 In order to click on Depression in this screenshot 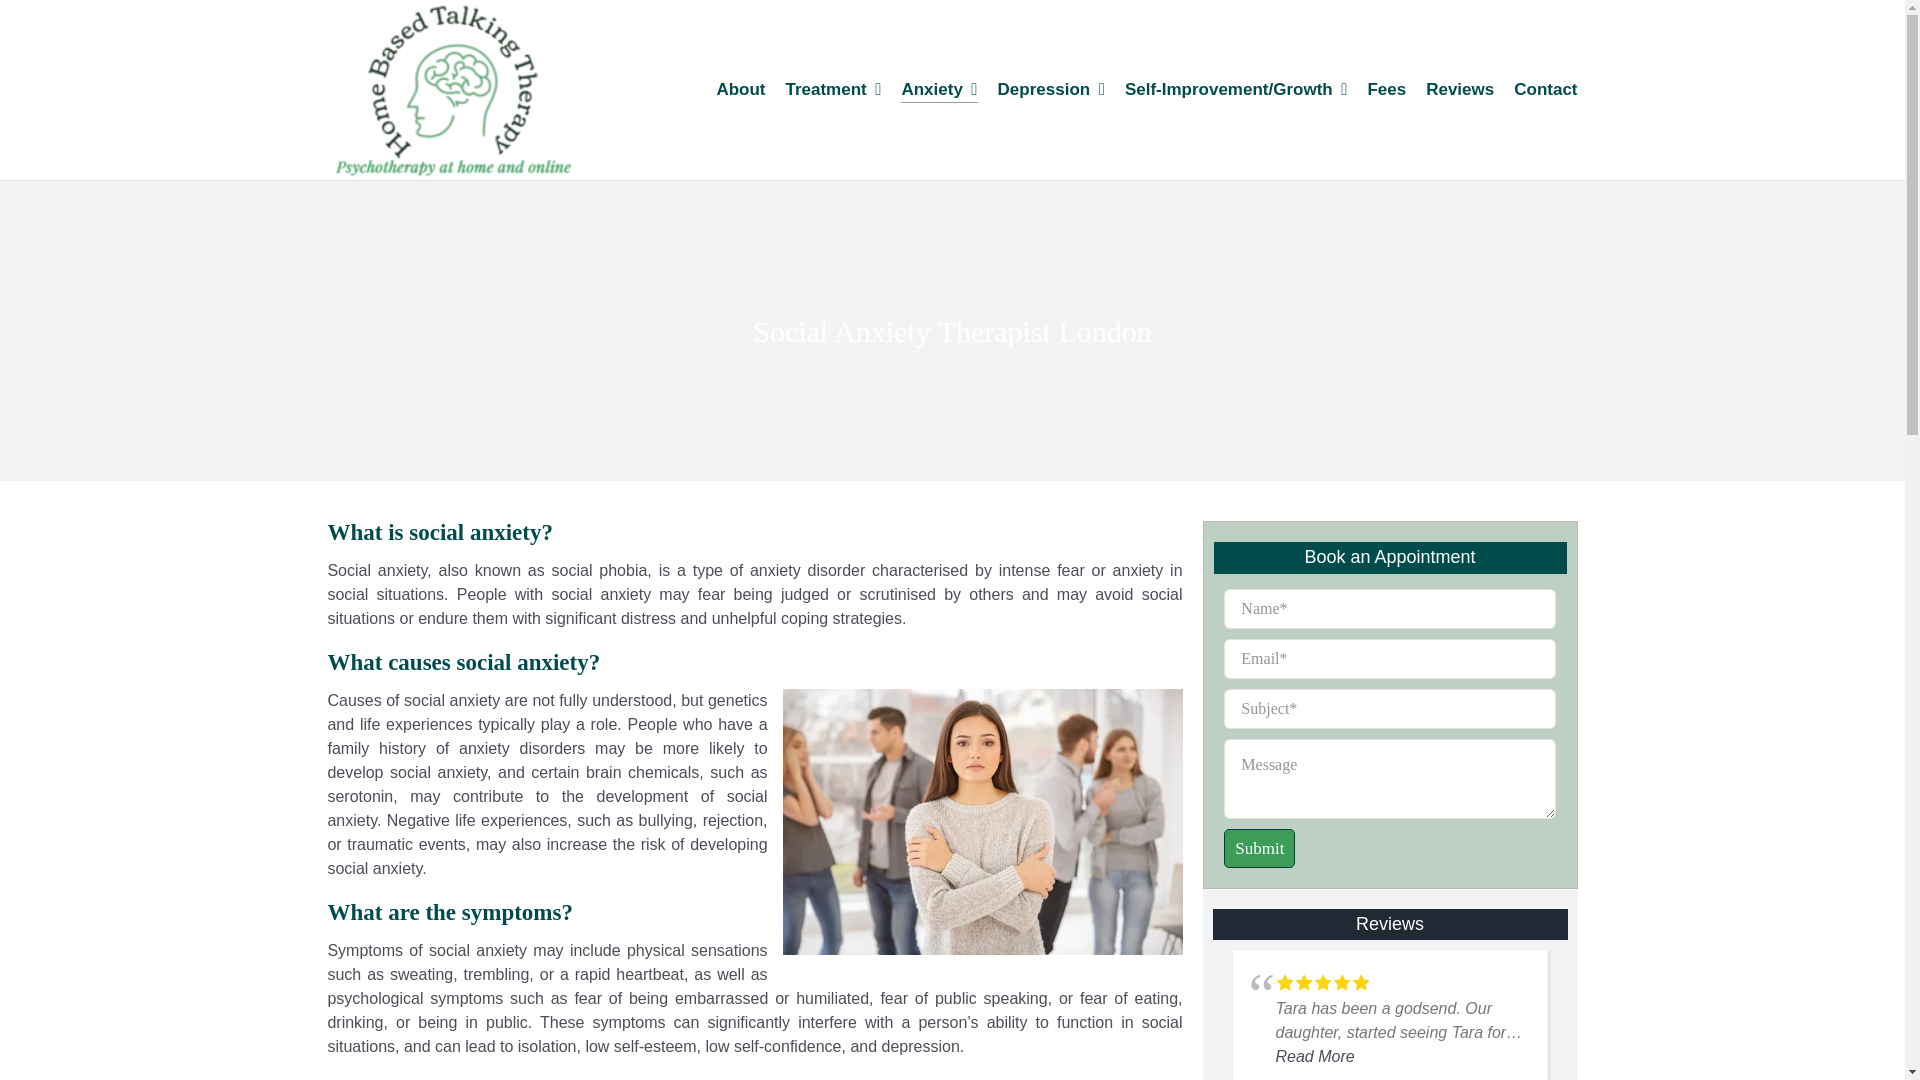, I will do `click(1052, 90)`.